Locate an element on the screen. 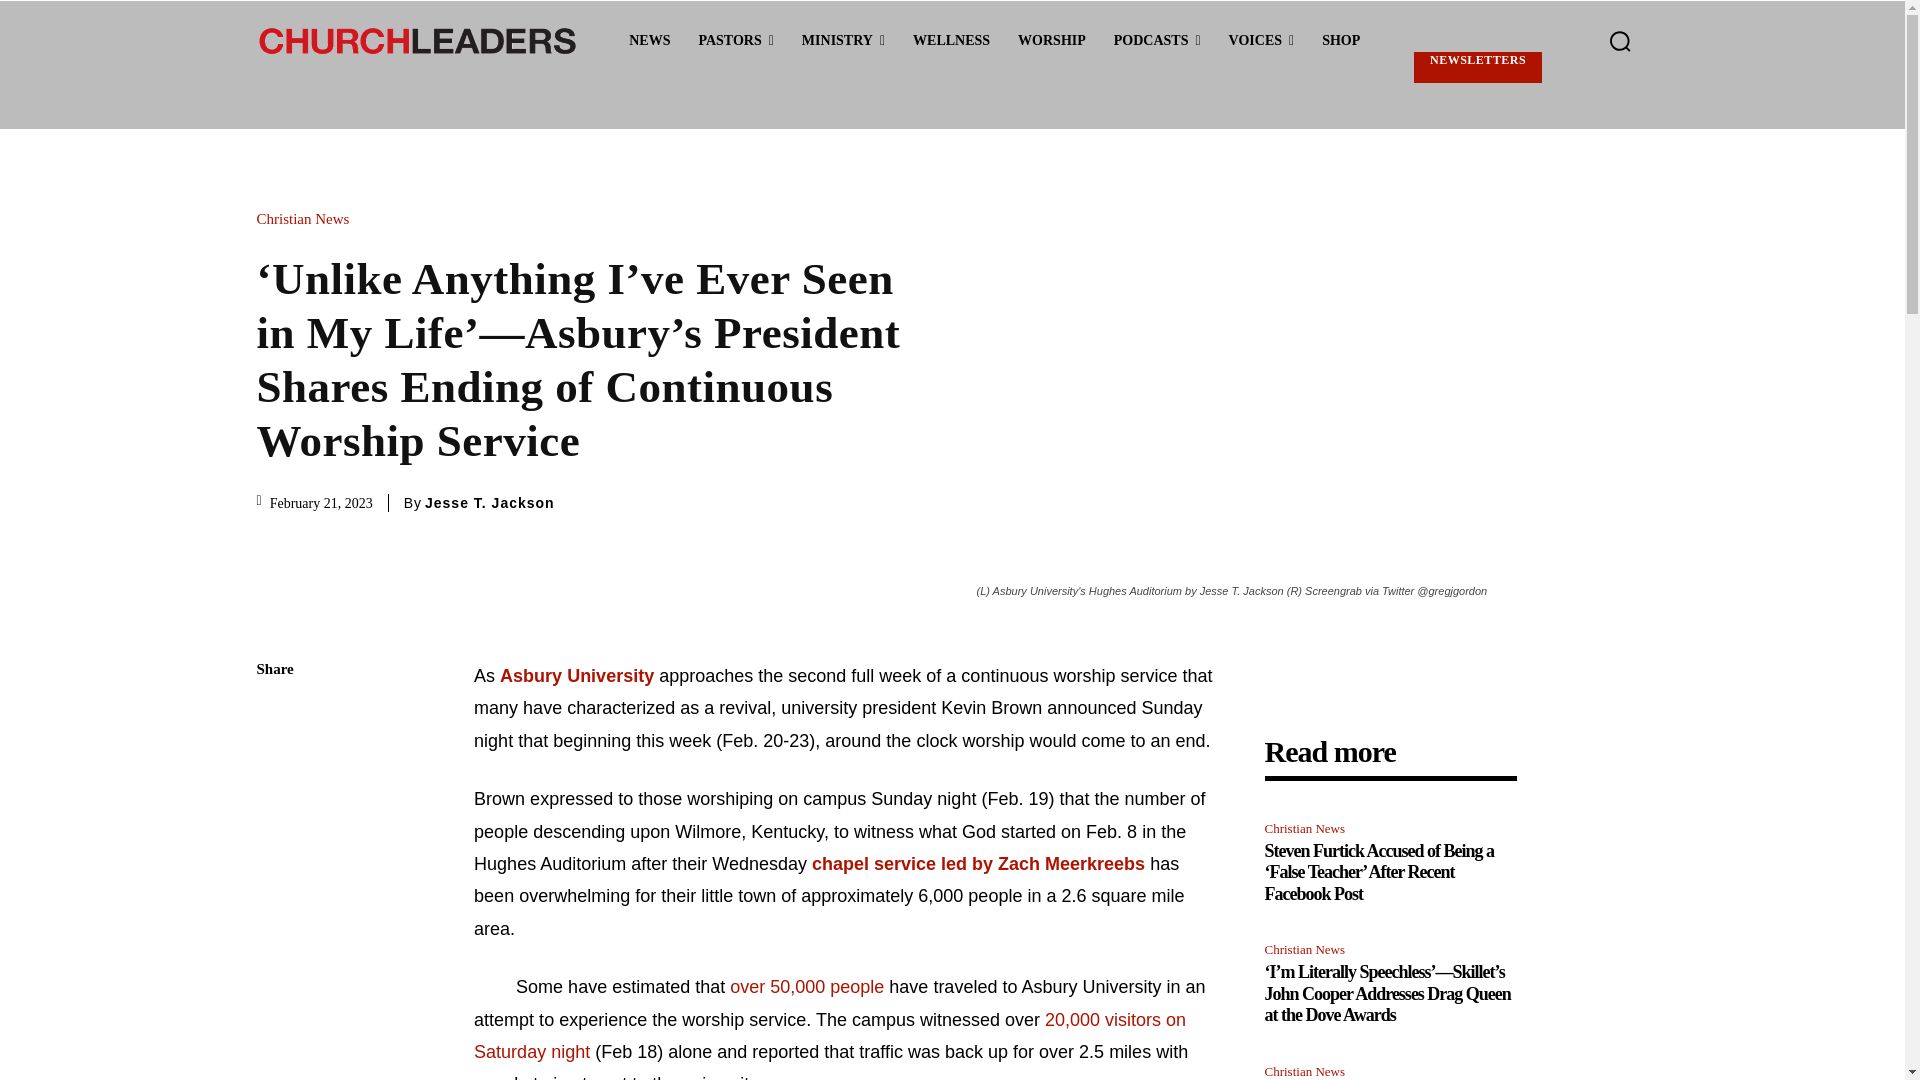 The height and width of the screenshot is (1080, 1920). WORSHIP is located at coordinates (1052, 41).